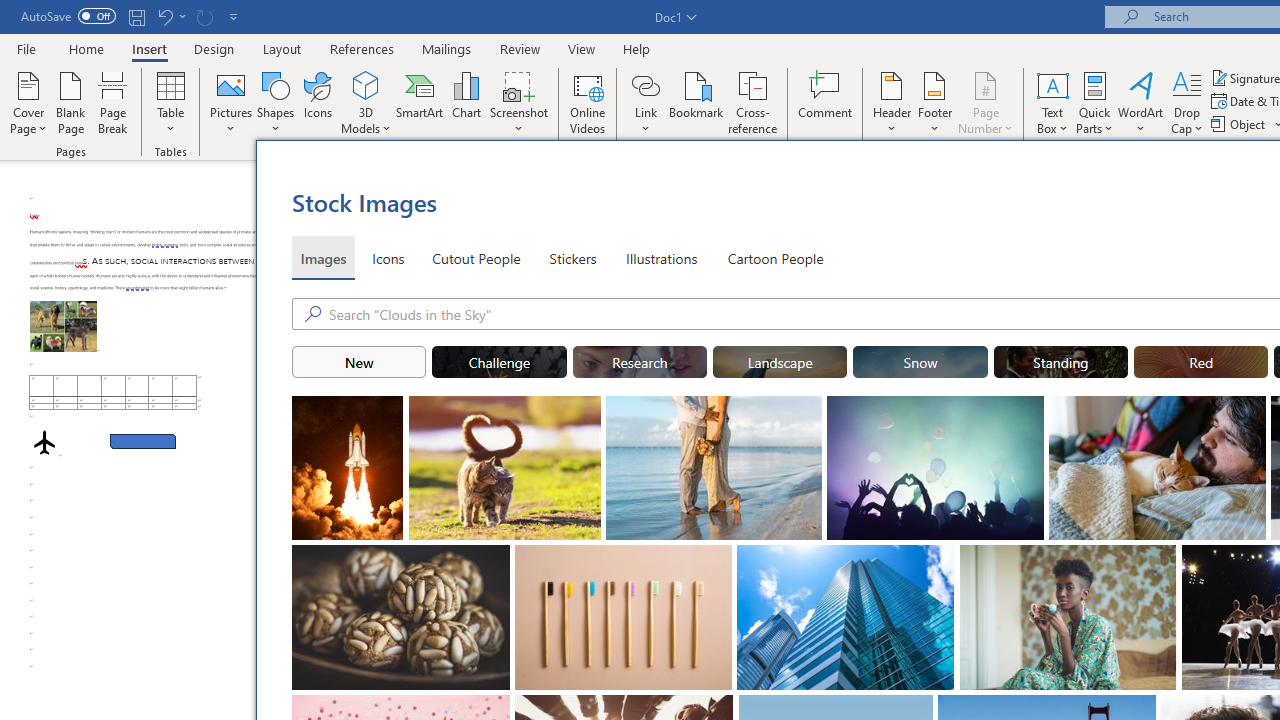  I want to click on Design, so click(214, 48).